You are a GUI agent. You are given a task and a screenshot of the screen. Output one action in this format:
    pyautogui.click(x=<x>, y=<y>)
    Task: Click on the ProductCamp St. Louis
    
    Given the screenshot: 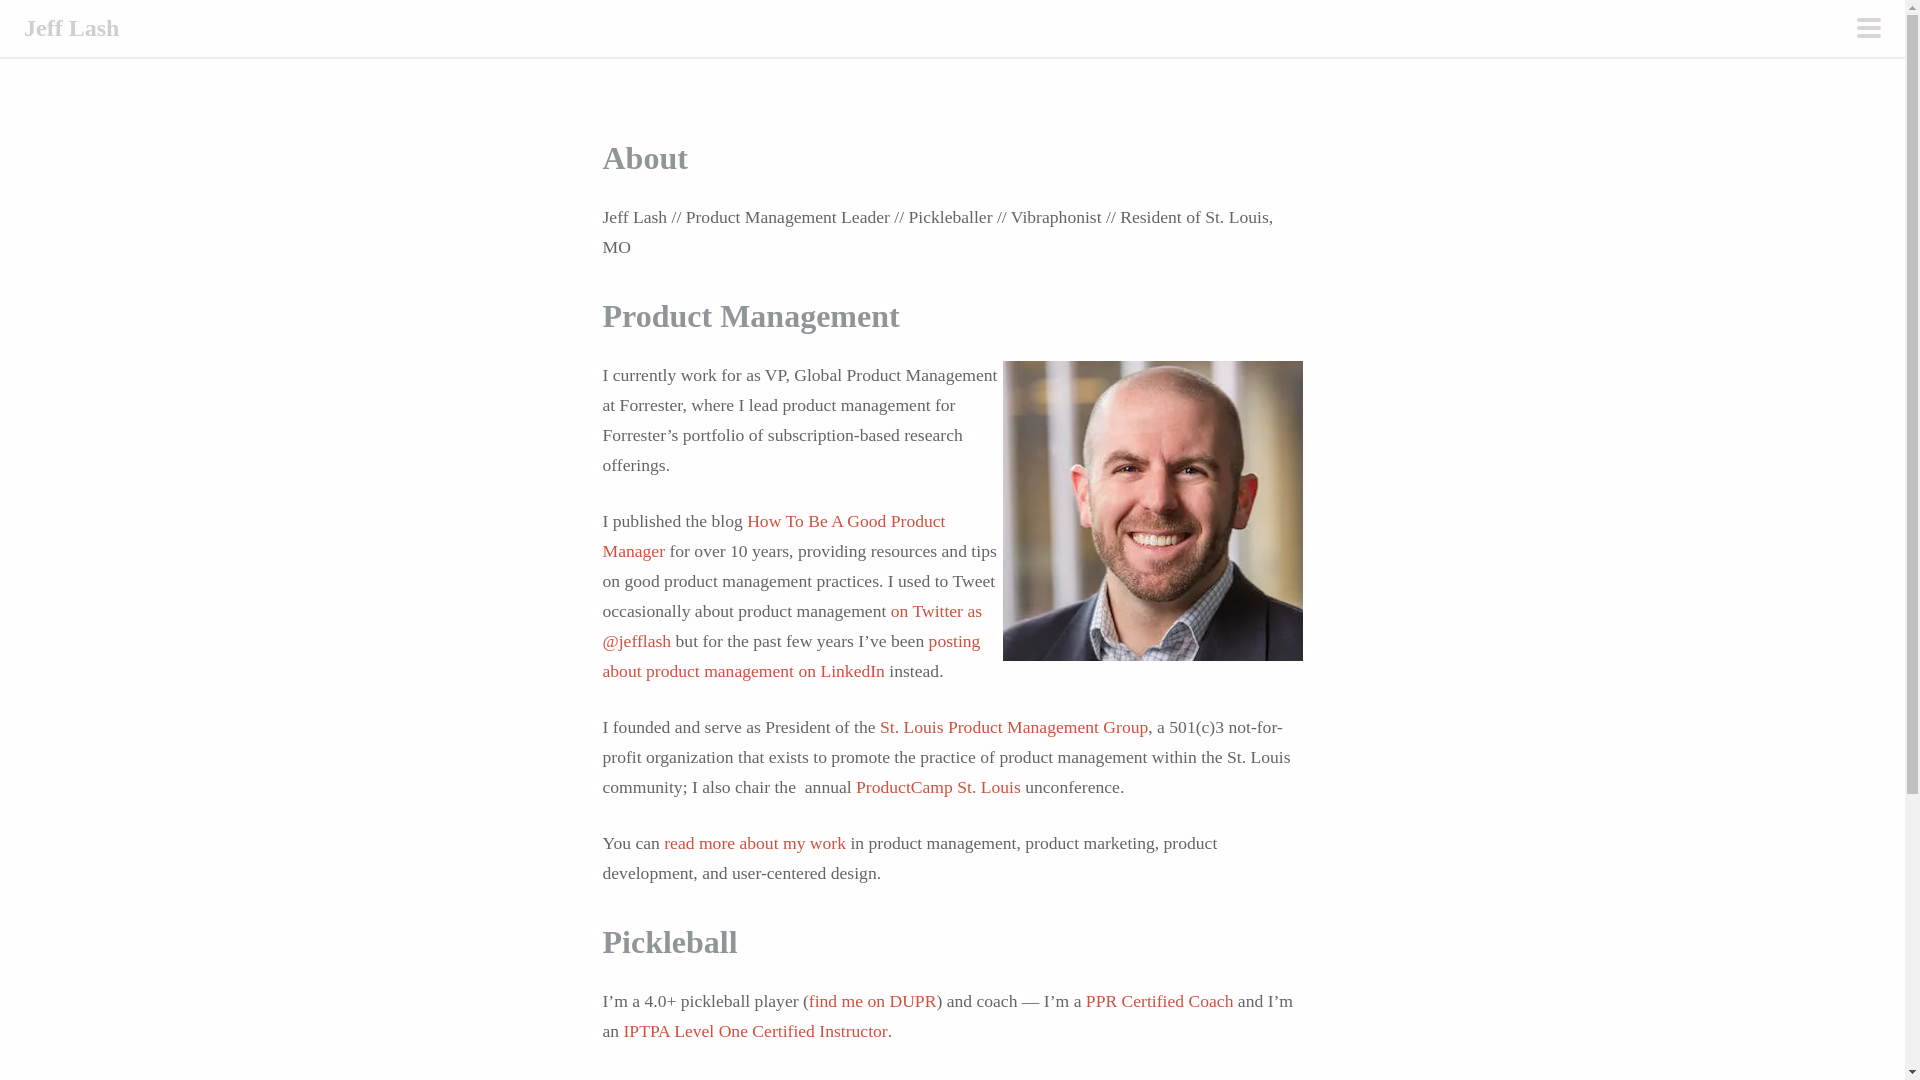 What is the action you would take?
    pyautogui.click(x=938, y=786)
    